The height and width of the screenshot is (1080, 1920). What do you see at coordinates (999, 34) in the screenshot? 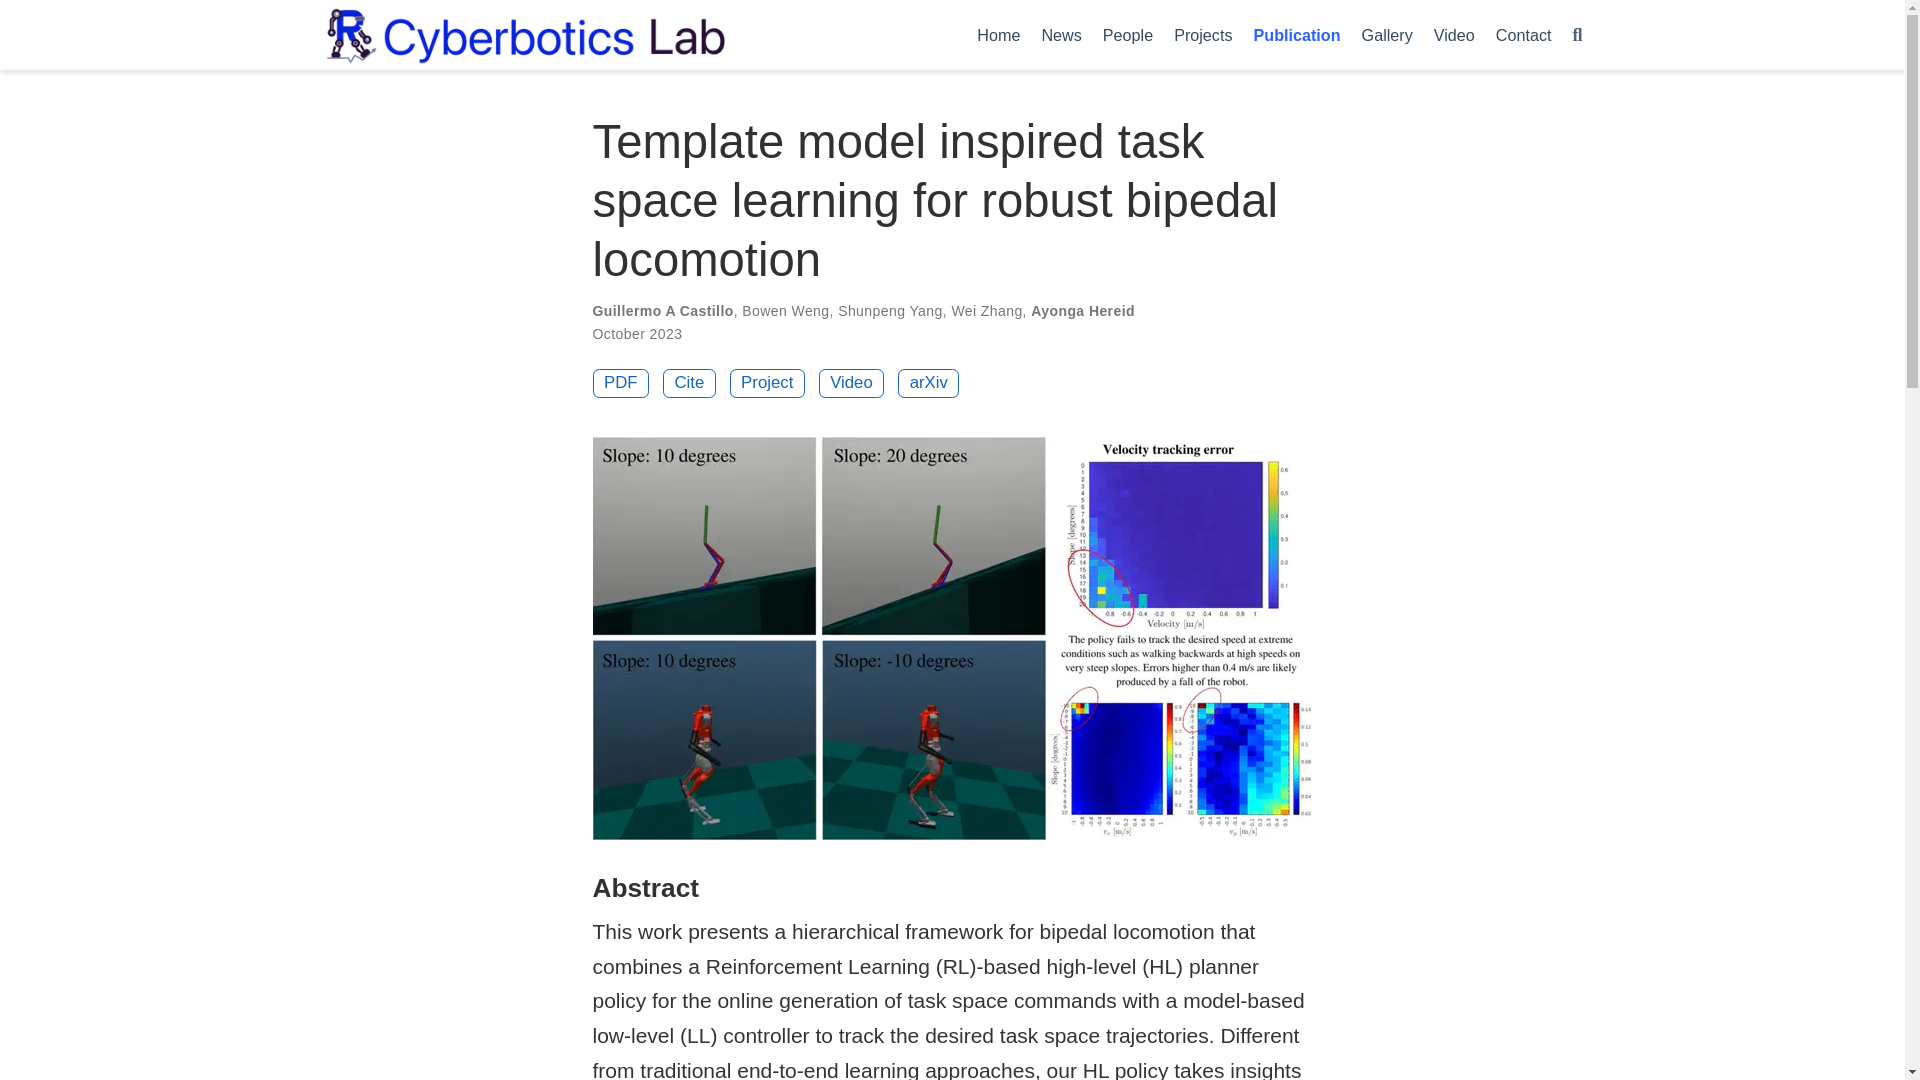
I see `Home` at bounding box center [999, 34].